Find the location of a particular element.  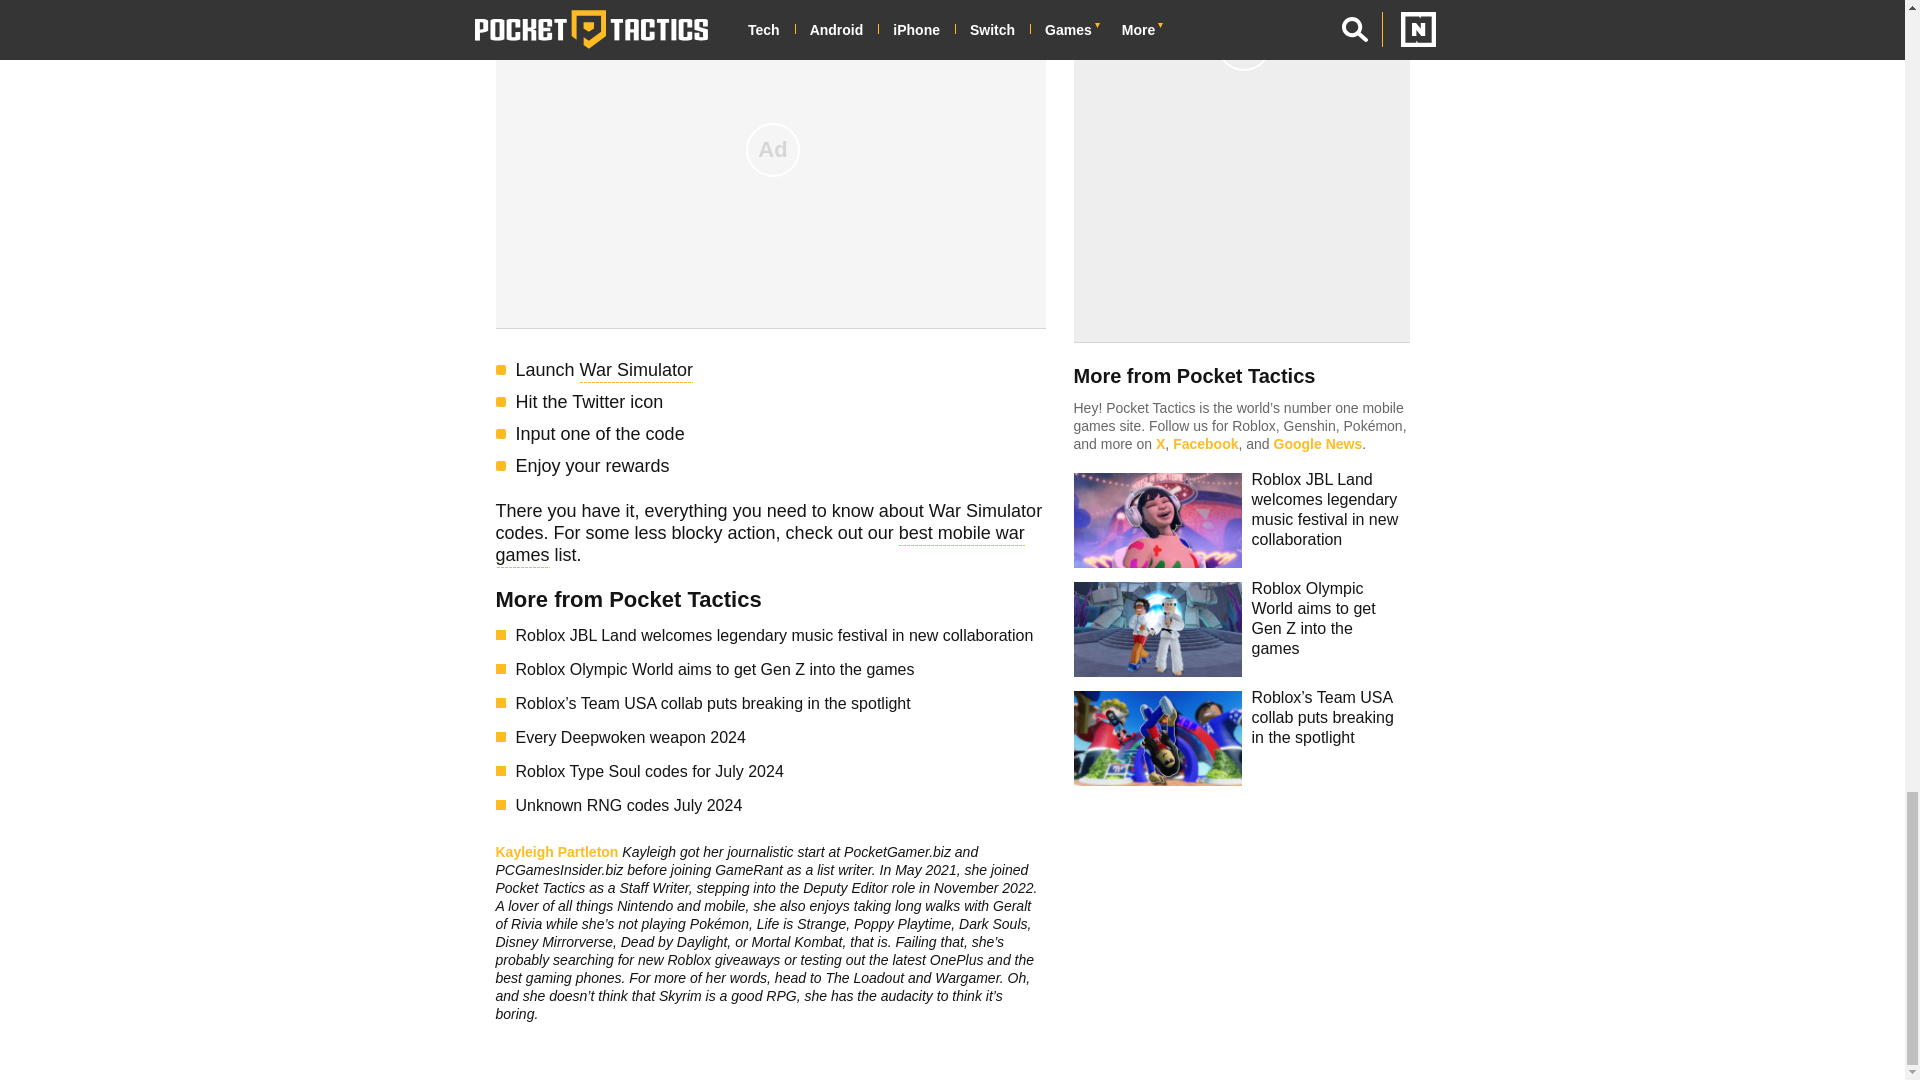

Every Deepwoken weapon 2024 is located at coordinates (781, 737).